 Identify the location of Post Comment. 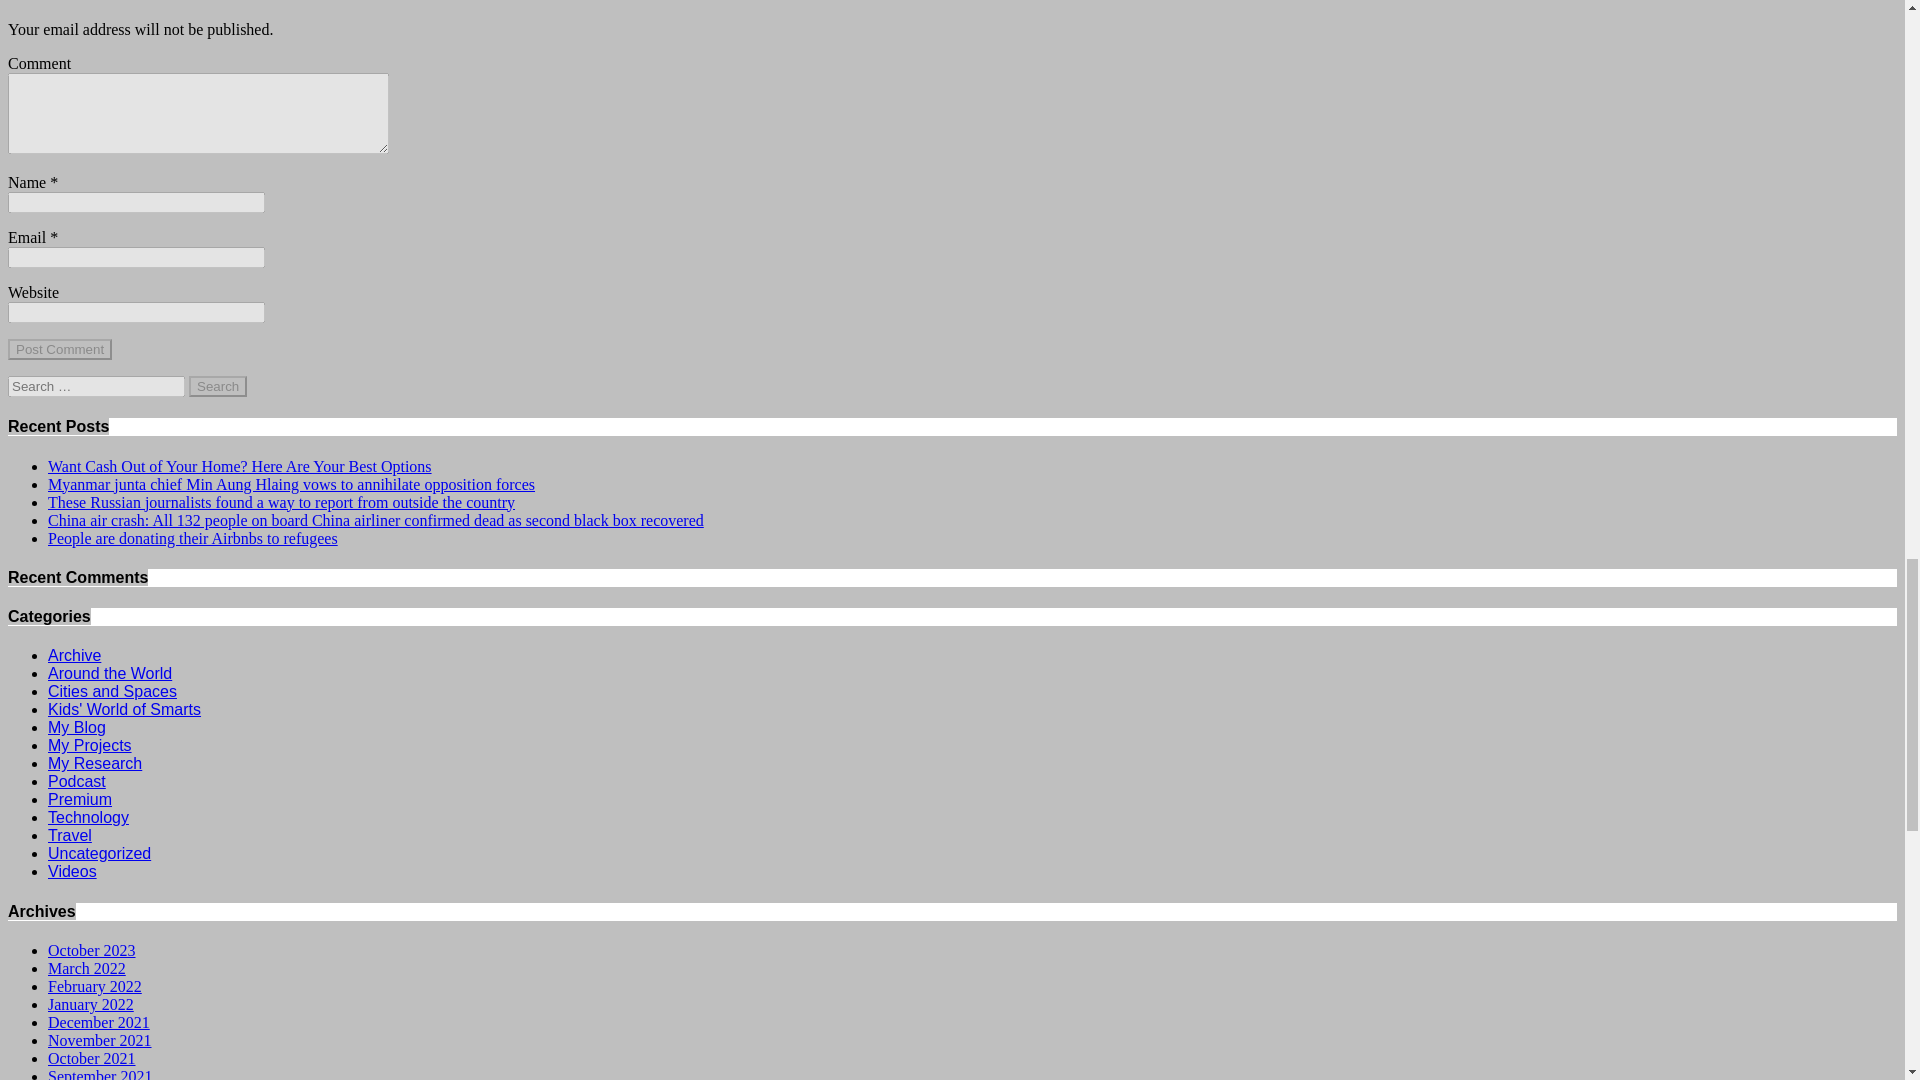
(59, 349).